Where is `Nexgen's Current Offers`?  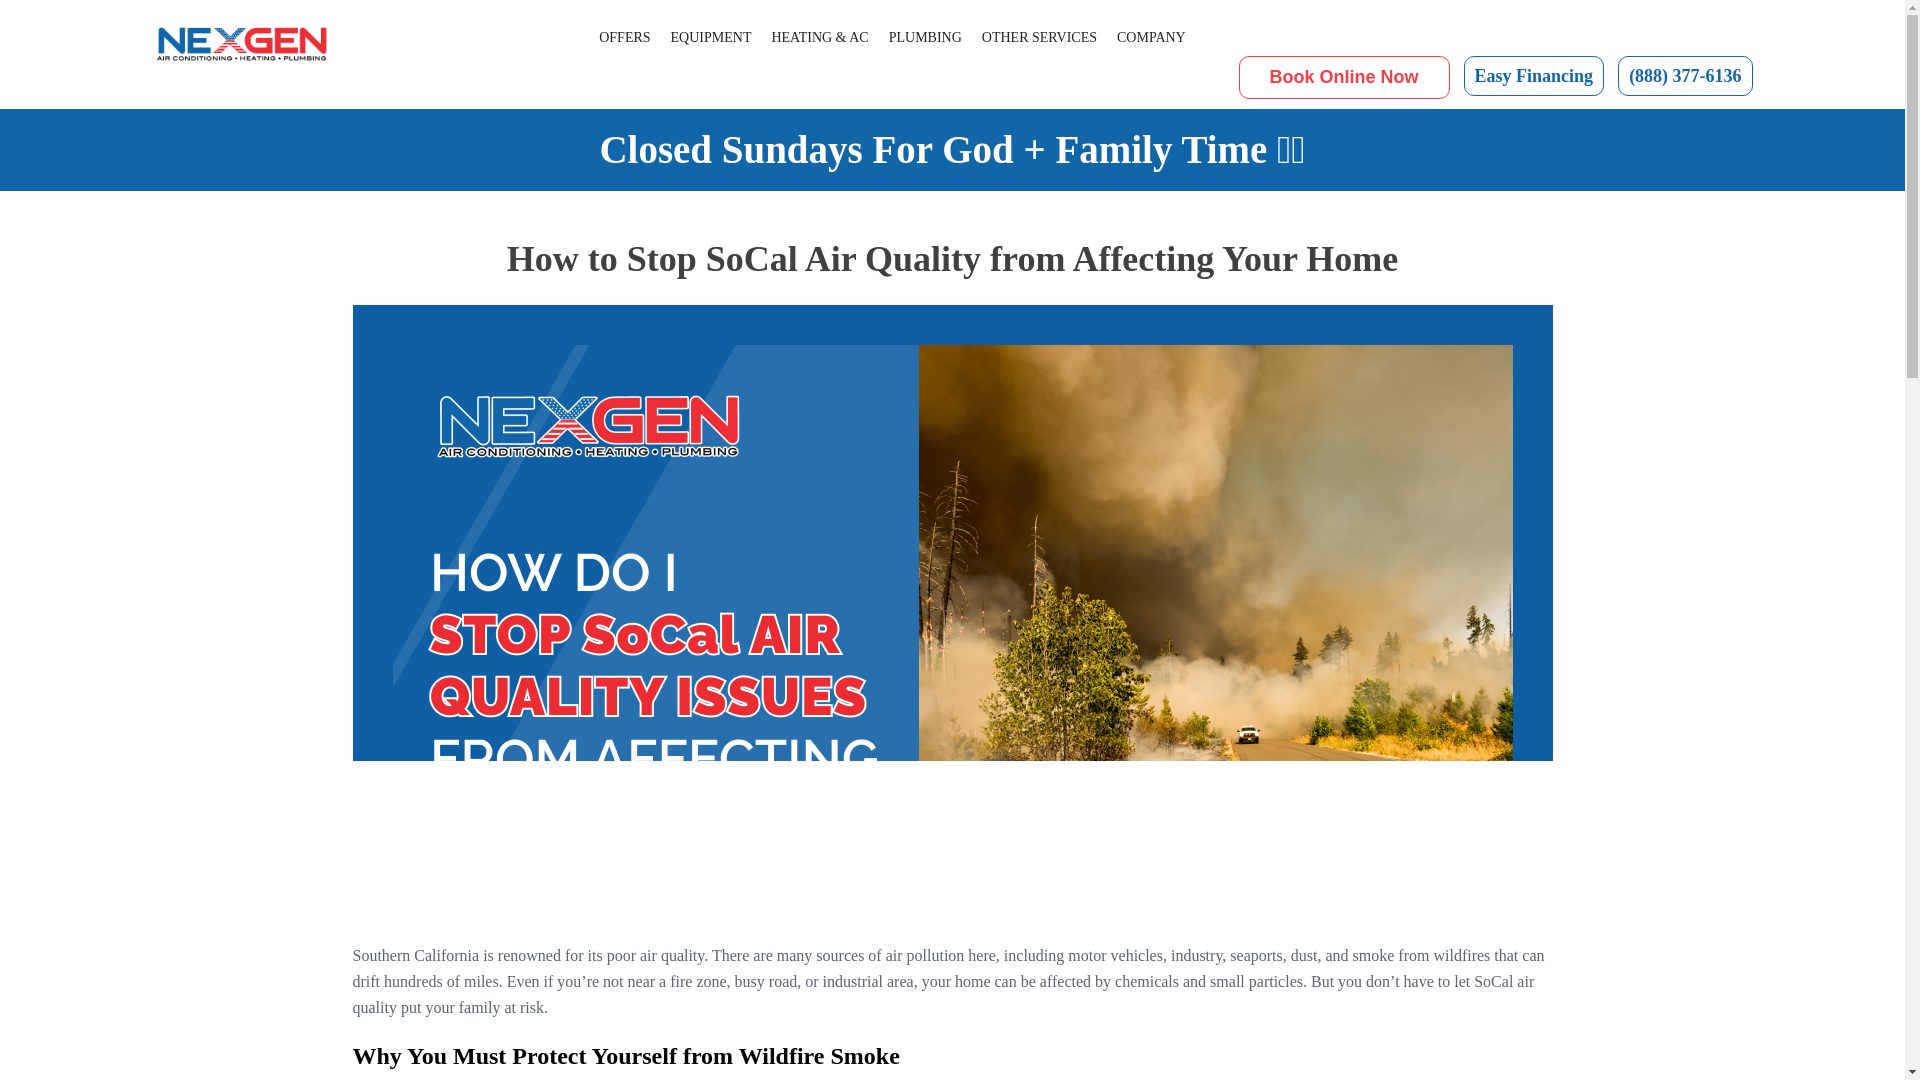
Nexgen's Current Offers is located at coordinates (624, 38).